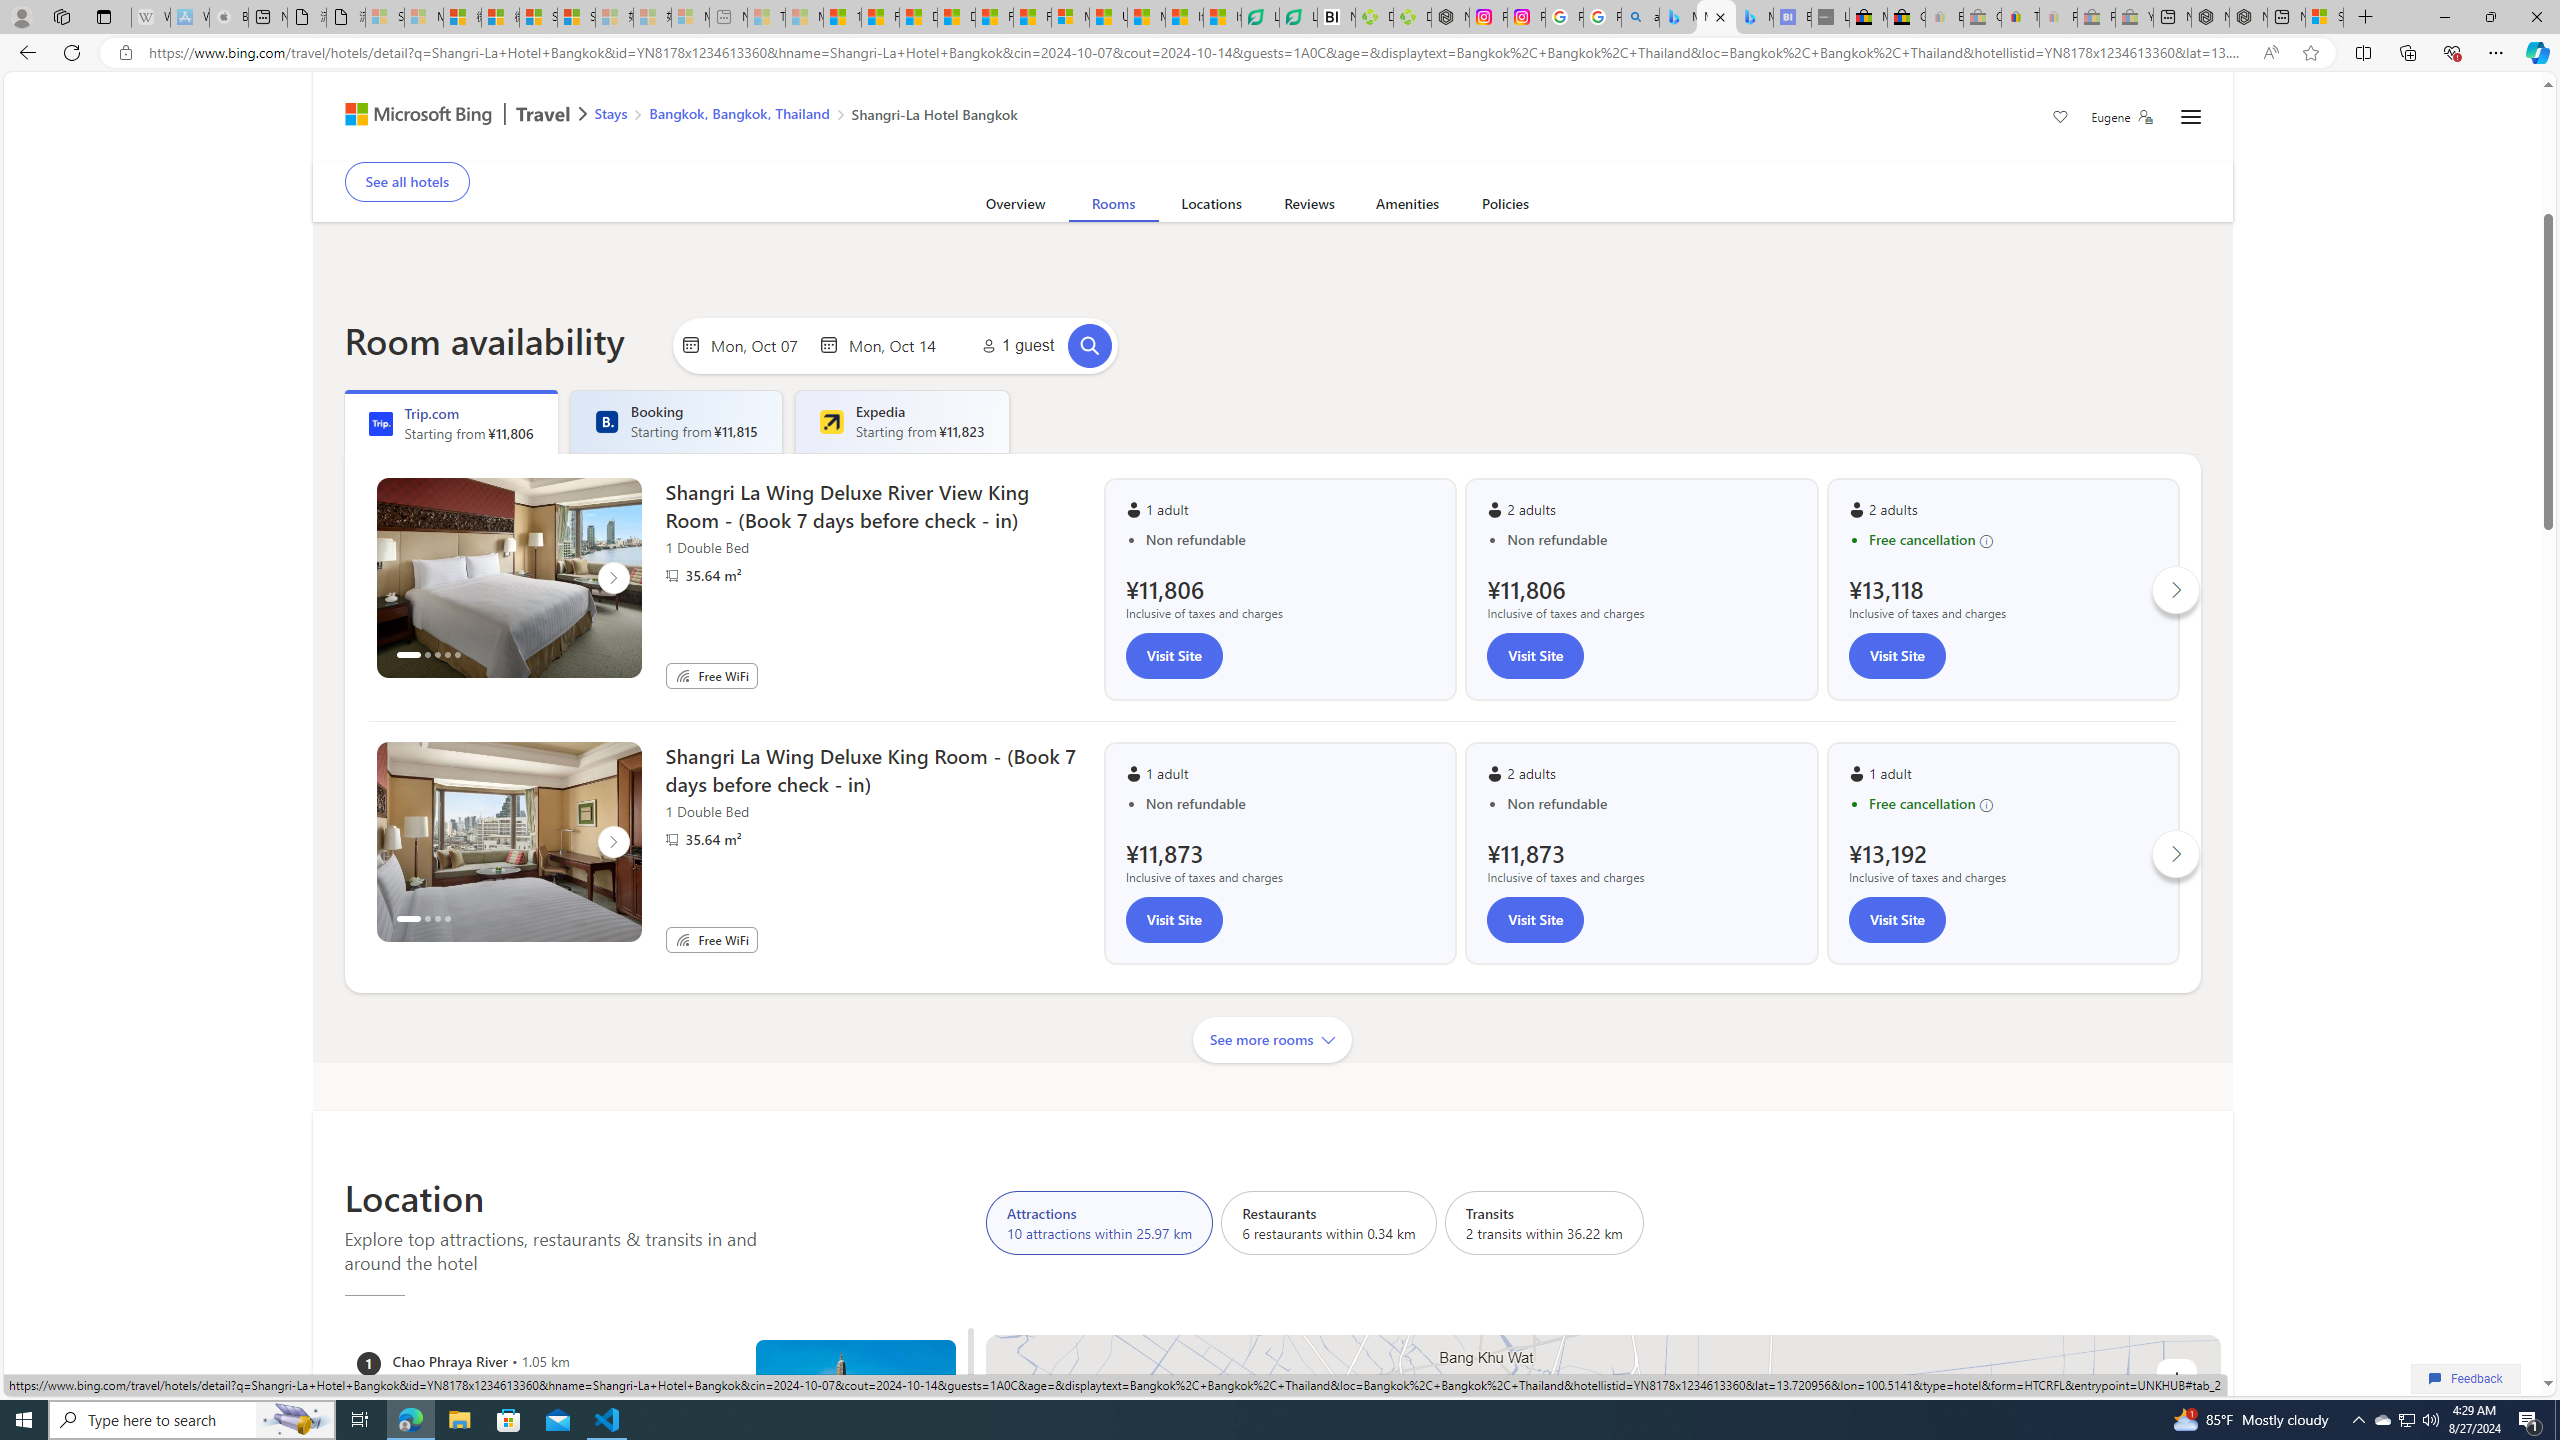  What do you see at coordinates (1249, 148) in the screenshot?
I see `Swimming pool` at bounding box center [1249, 148].